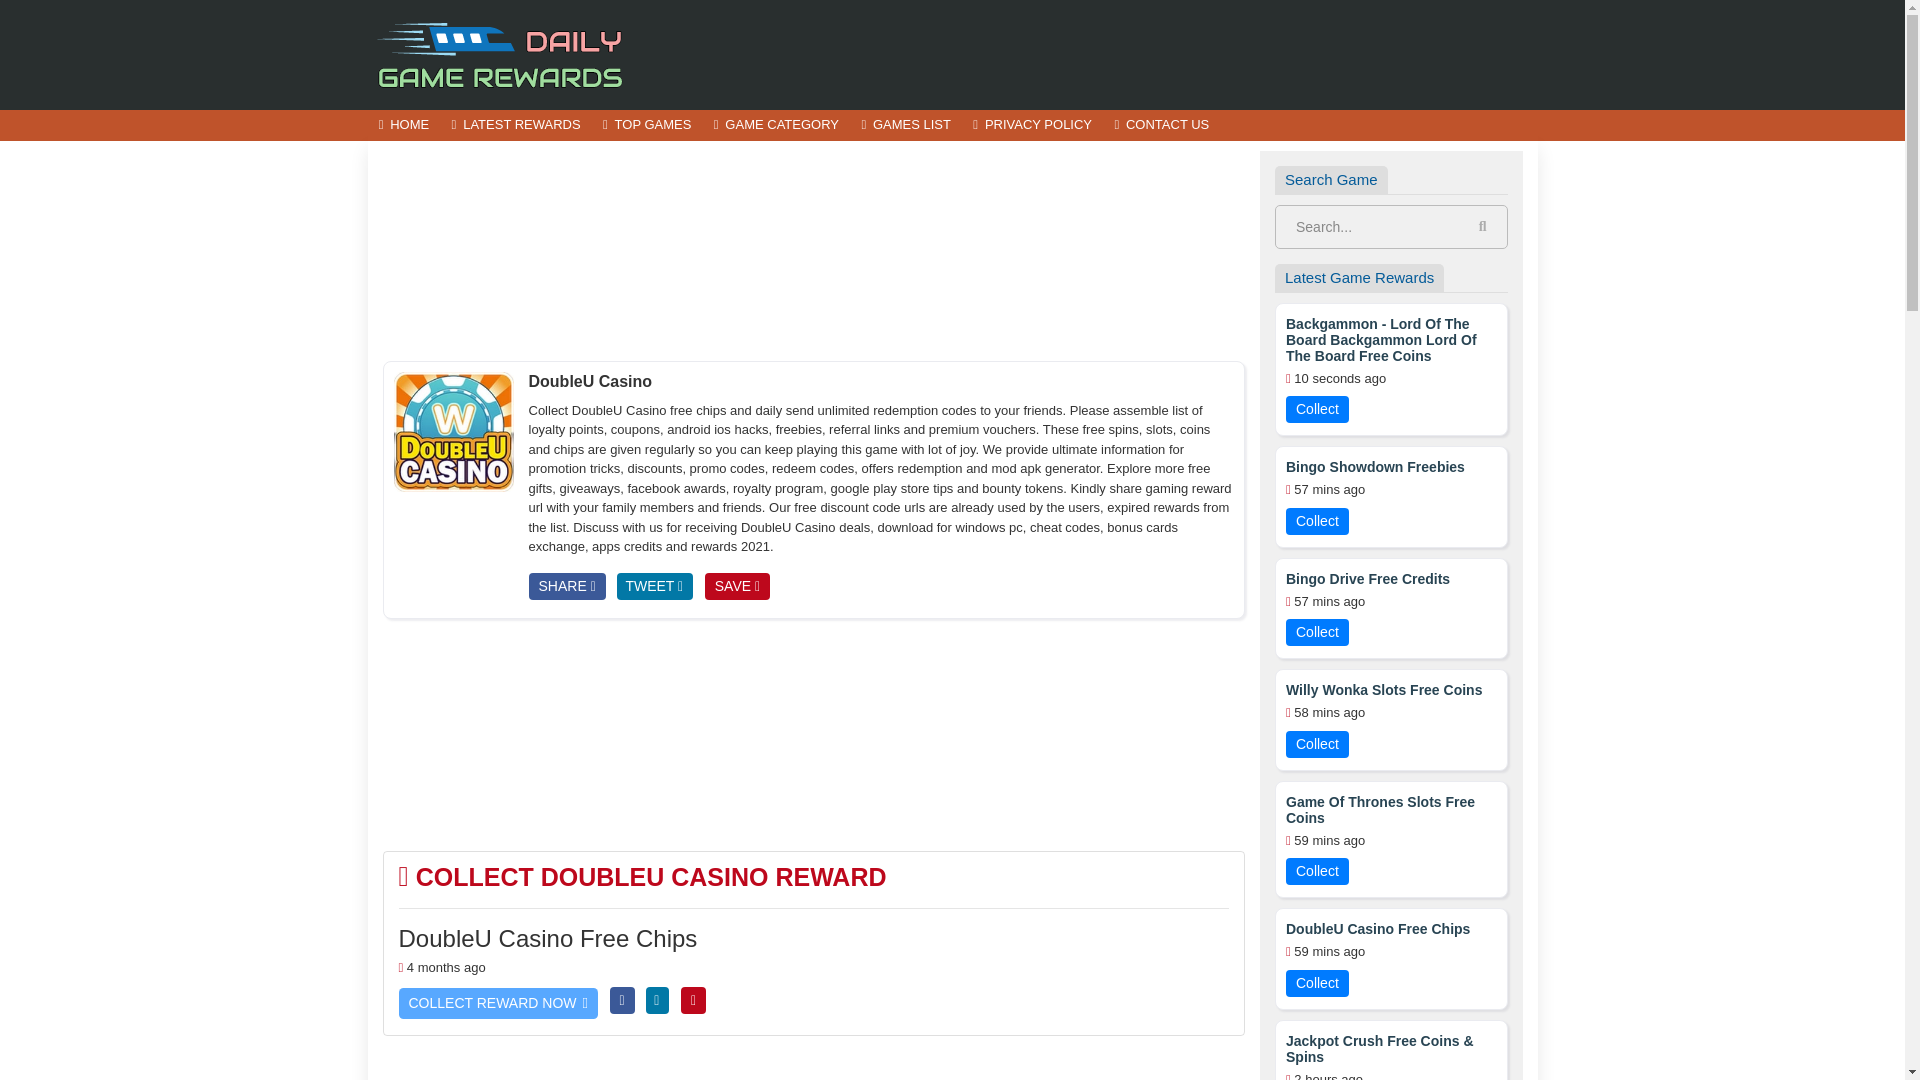 Image resolution: width=1920 pixels, height=1080 pixels. Describe the element at coordinates (906, 126) in the screenshot. I see `GAMES LIST` at that location.